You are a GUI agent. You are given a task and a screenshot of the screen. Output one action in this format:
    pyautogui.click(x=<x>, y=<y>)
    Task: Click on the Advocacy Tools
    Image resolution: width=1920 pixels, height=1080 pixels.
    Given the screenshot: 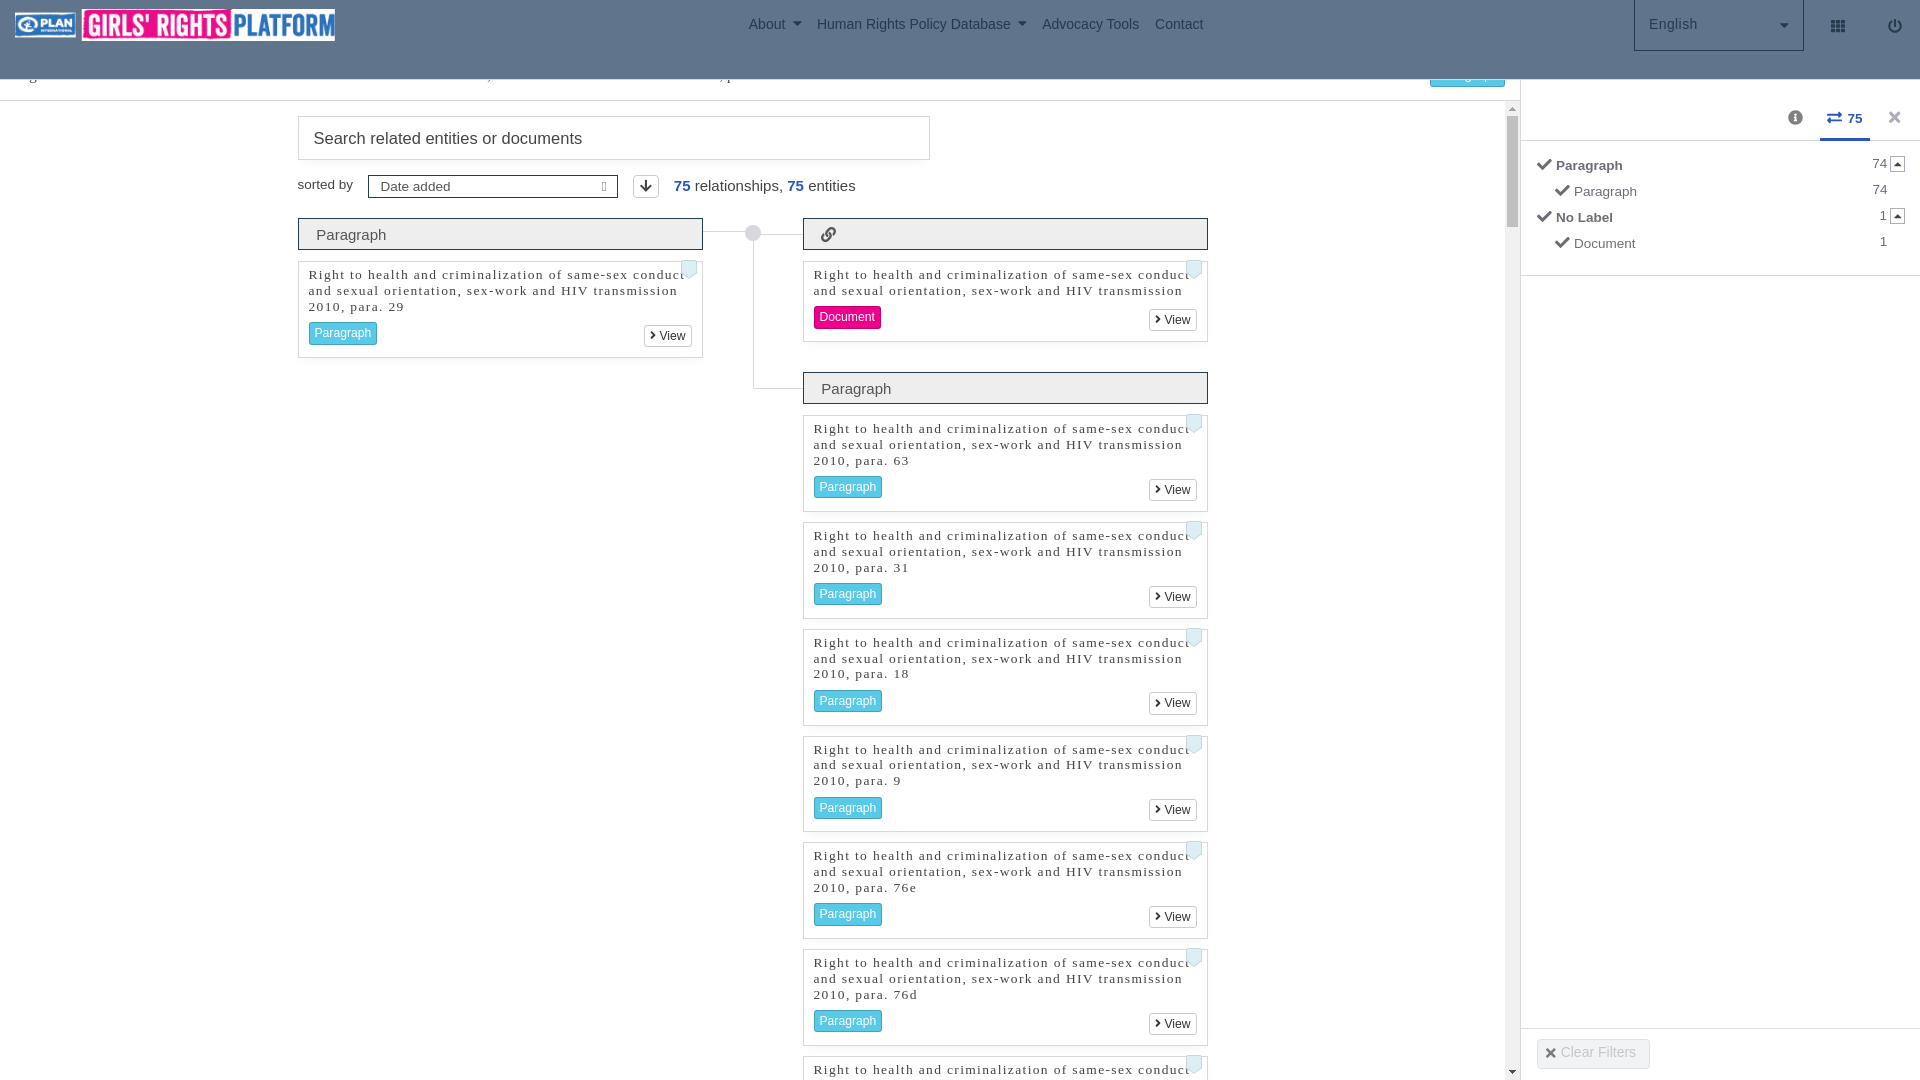 What is the action you would take?
    pyautogui.click(x=1098, y=24)
    